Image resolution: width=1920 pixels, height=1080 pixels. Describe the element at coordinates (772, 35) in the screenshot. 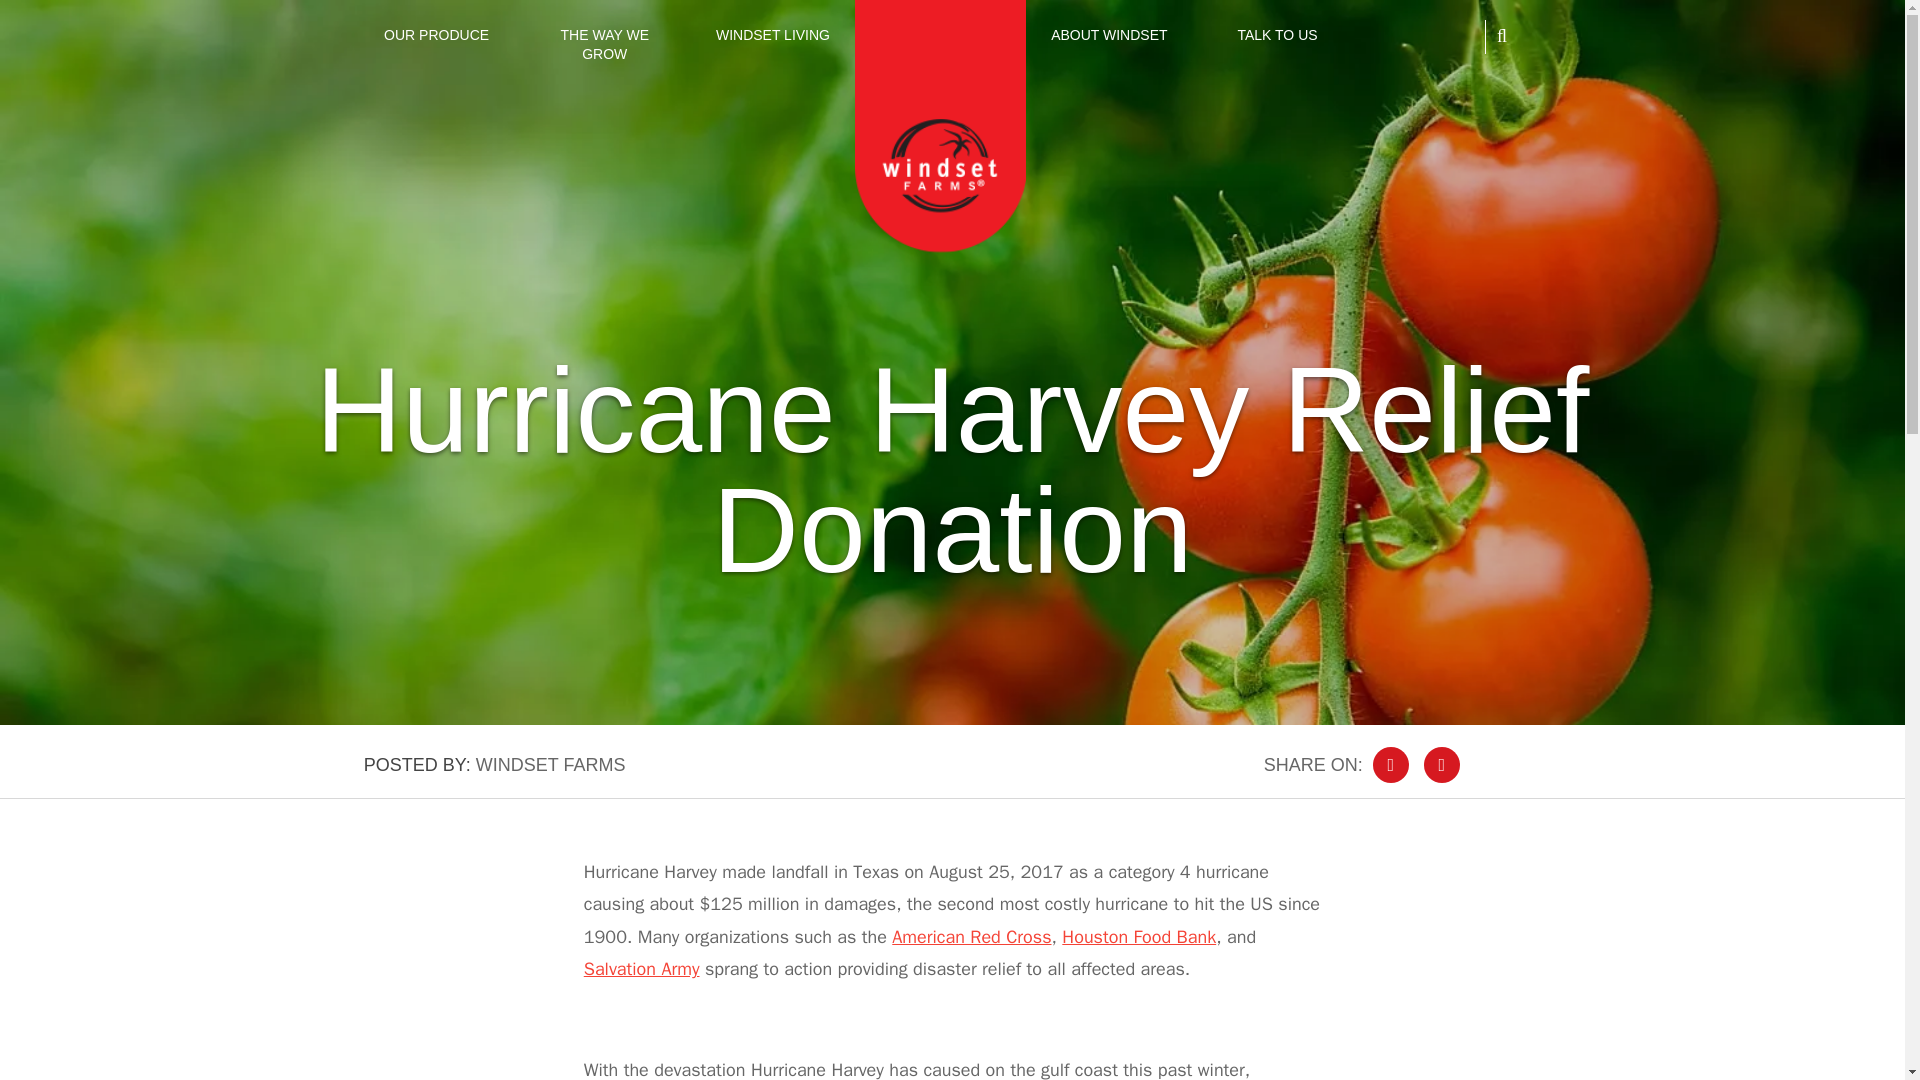

I see `WINDSET LIVING` at that location.